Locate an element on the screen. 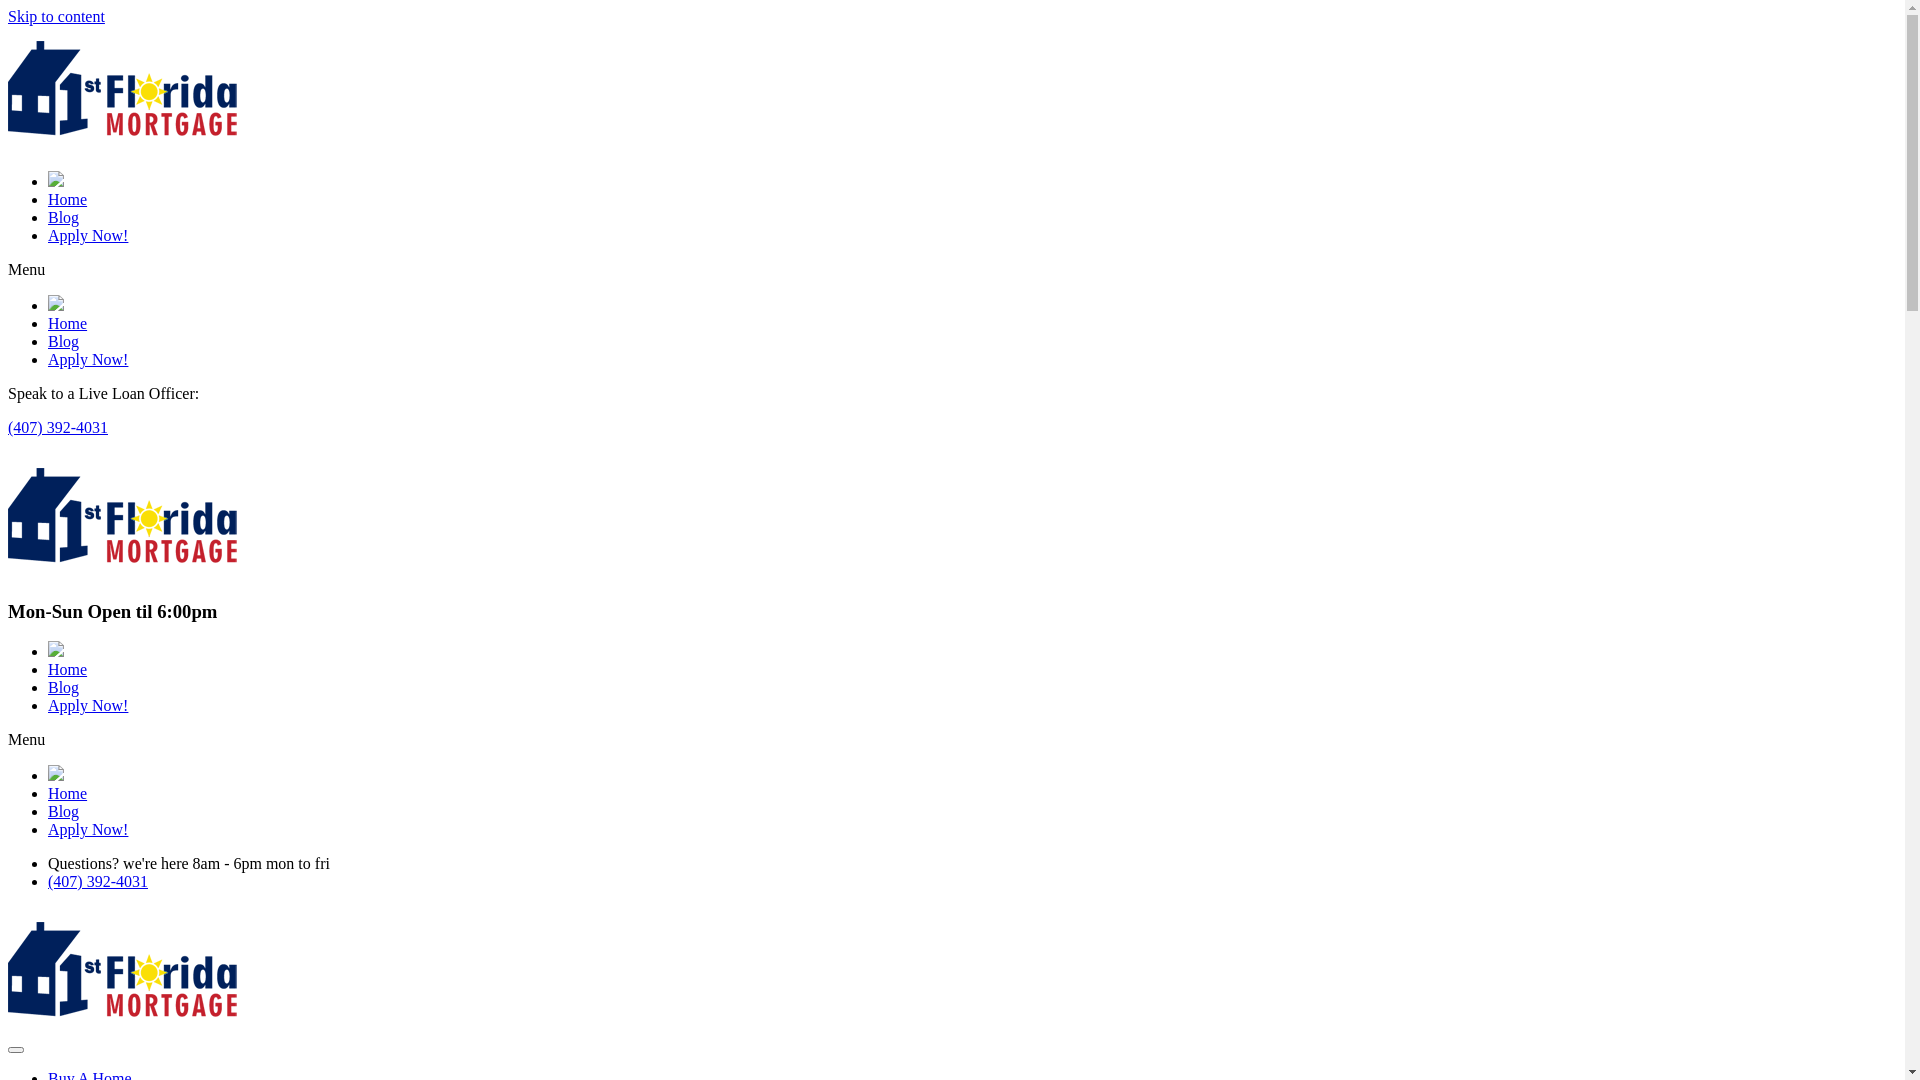 This screenshot has width=1920, height=1080. Blog is located at coordinates (64, 218).